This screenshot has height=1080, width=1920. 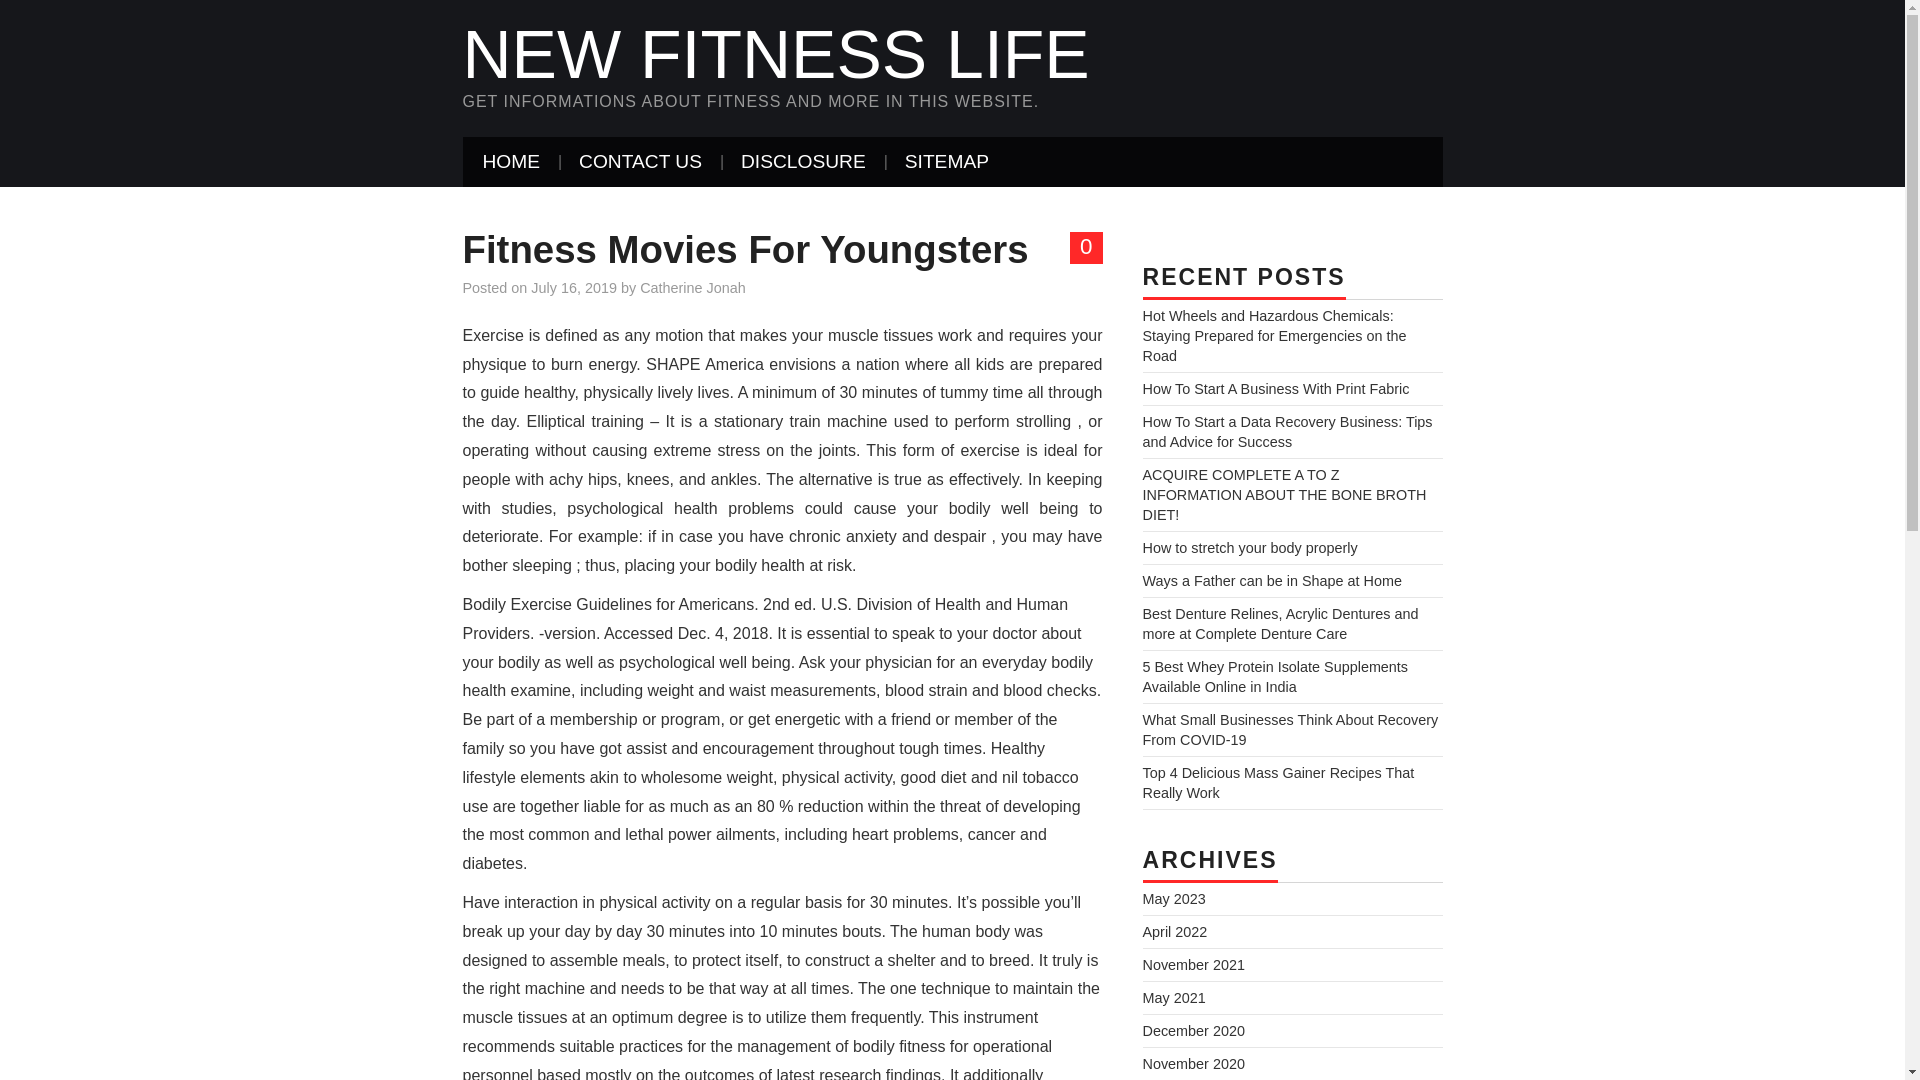 I want to click on May 2023, so click(x=1174, y=899).